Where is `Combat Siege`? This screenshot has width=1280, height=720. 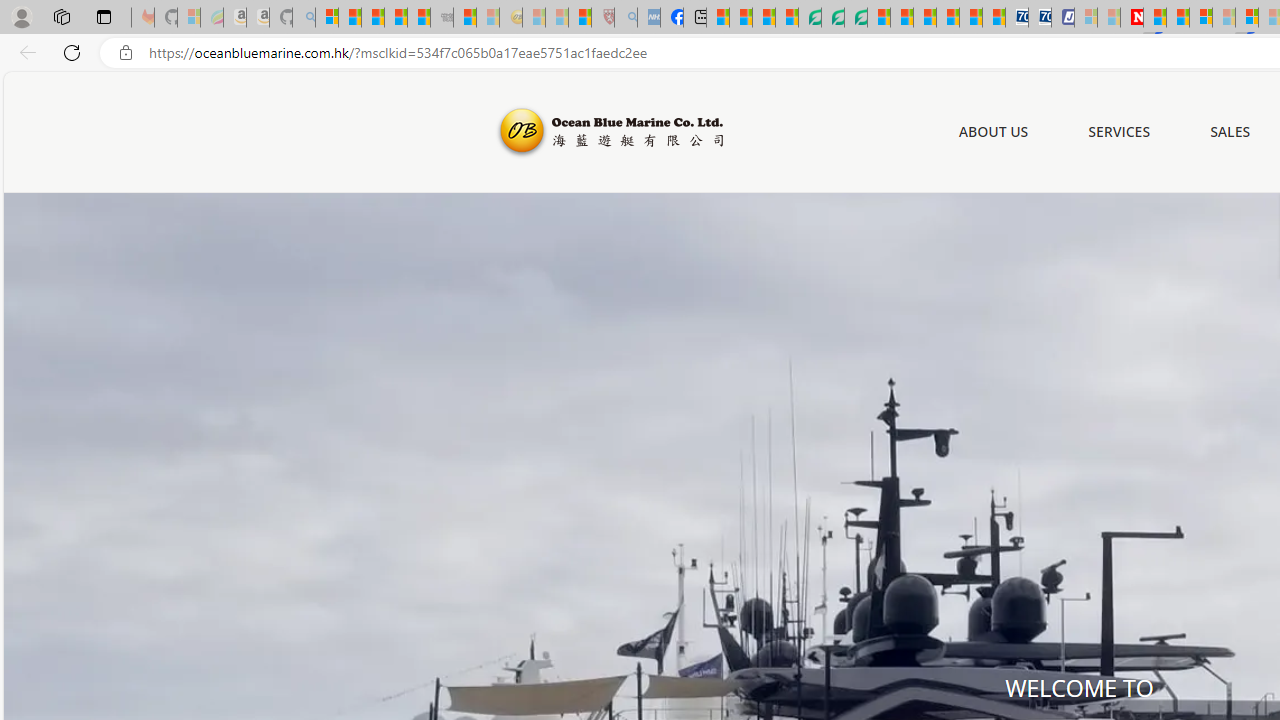
Combat Siege is located at coordinates (442, 18).